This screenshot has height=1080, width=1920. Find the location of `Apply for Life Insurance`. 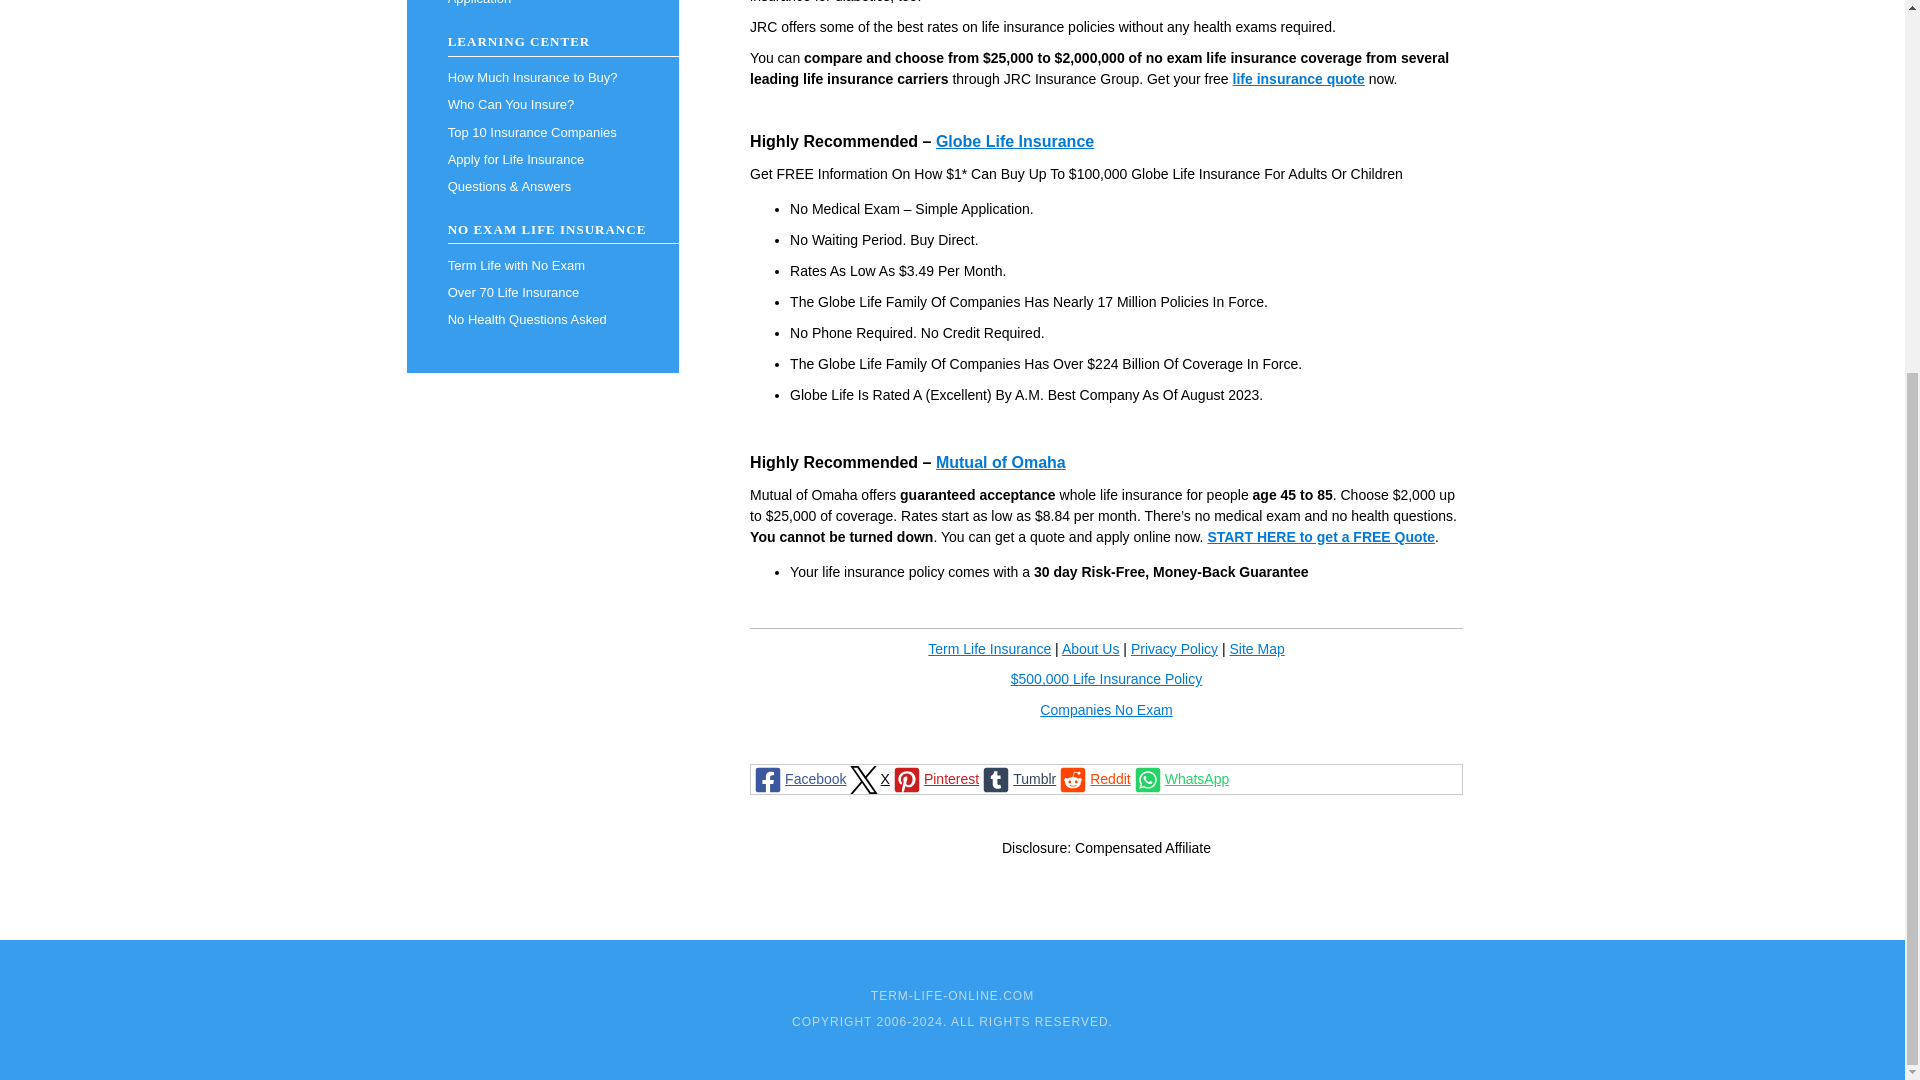

Apply for Life Insurance is located at coordinates (542, 158).